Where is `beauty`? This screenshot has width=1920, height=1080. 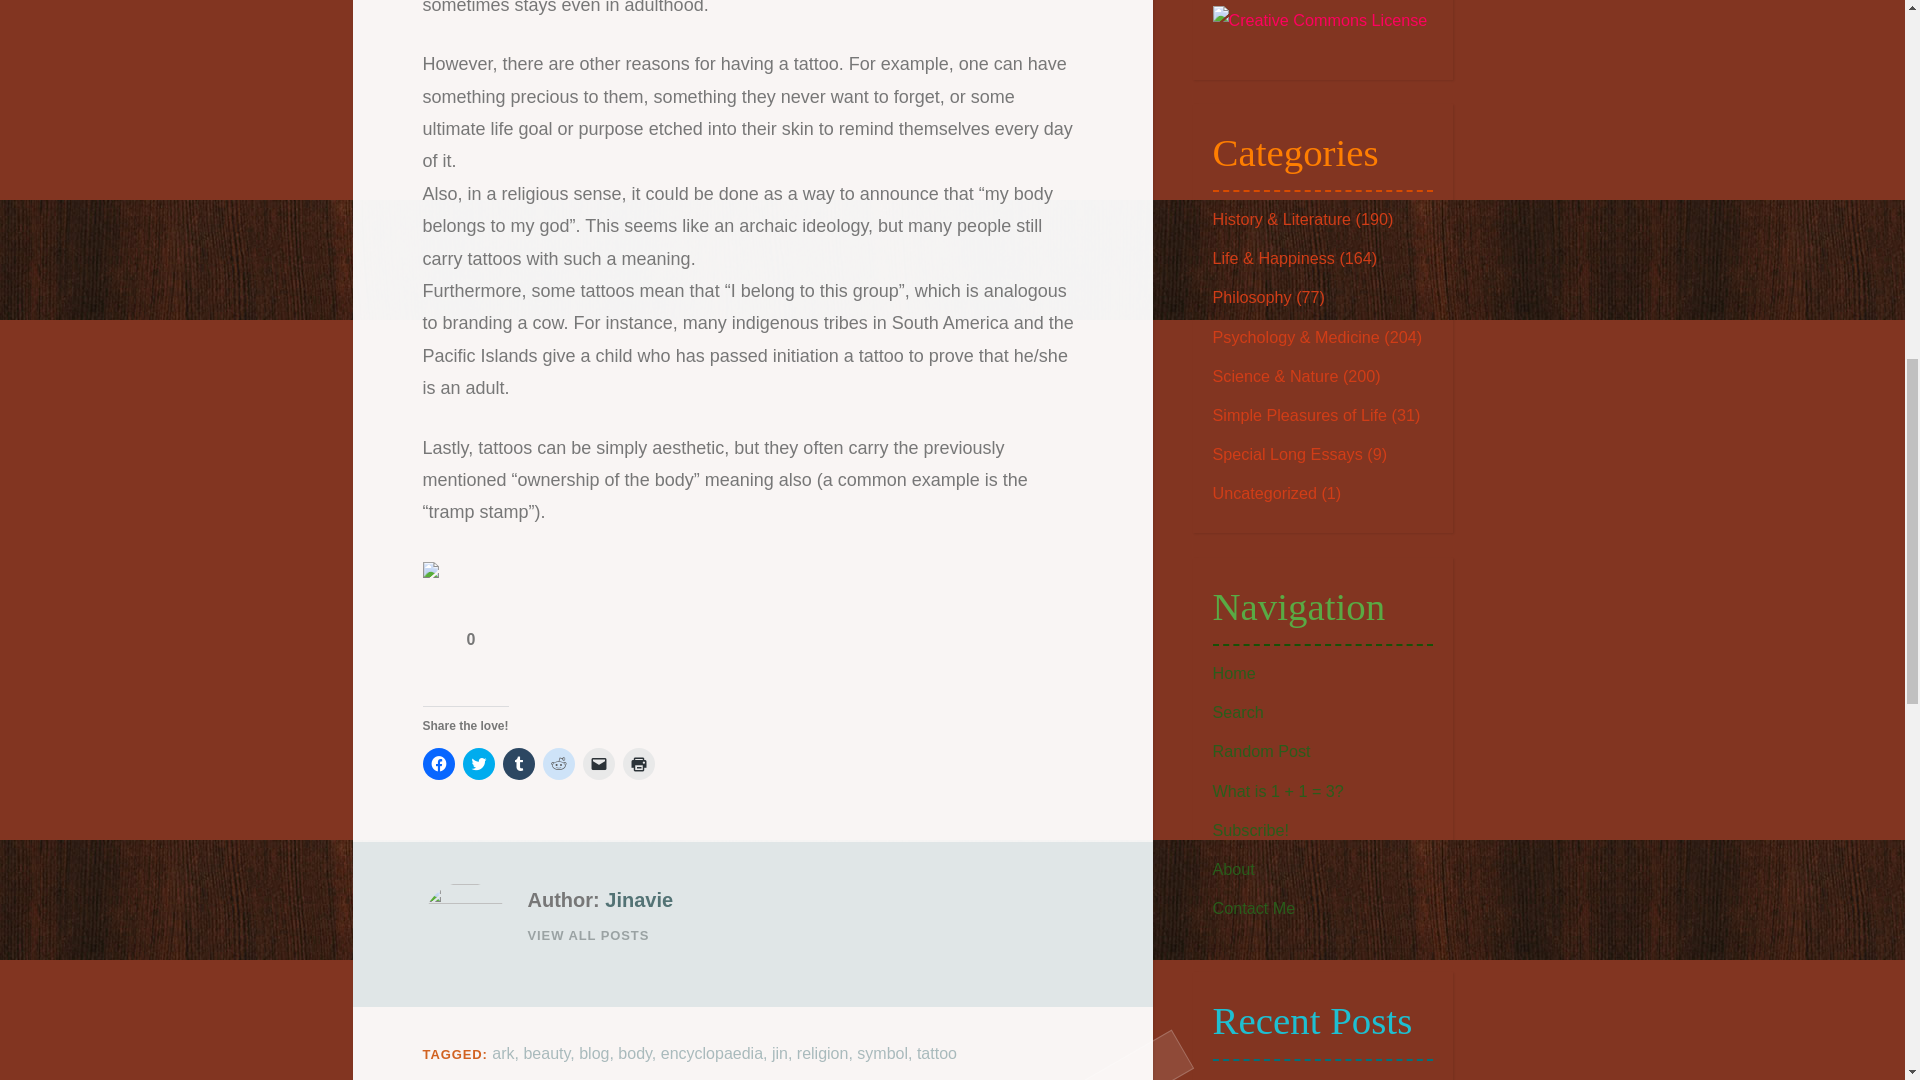 beauty is located at coordinates (546, 1053).